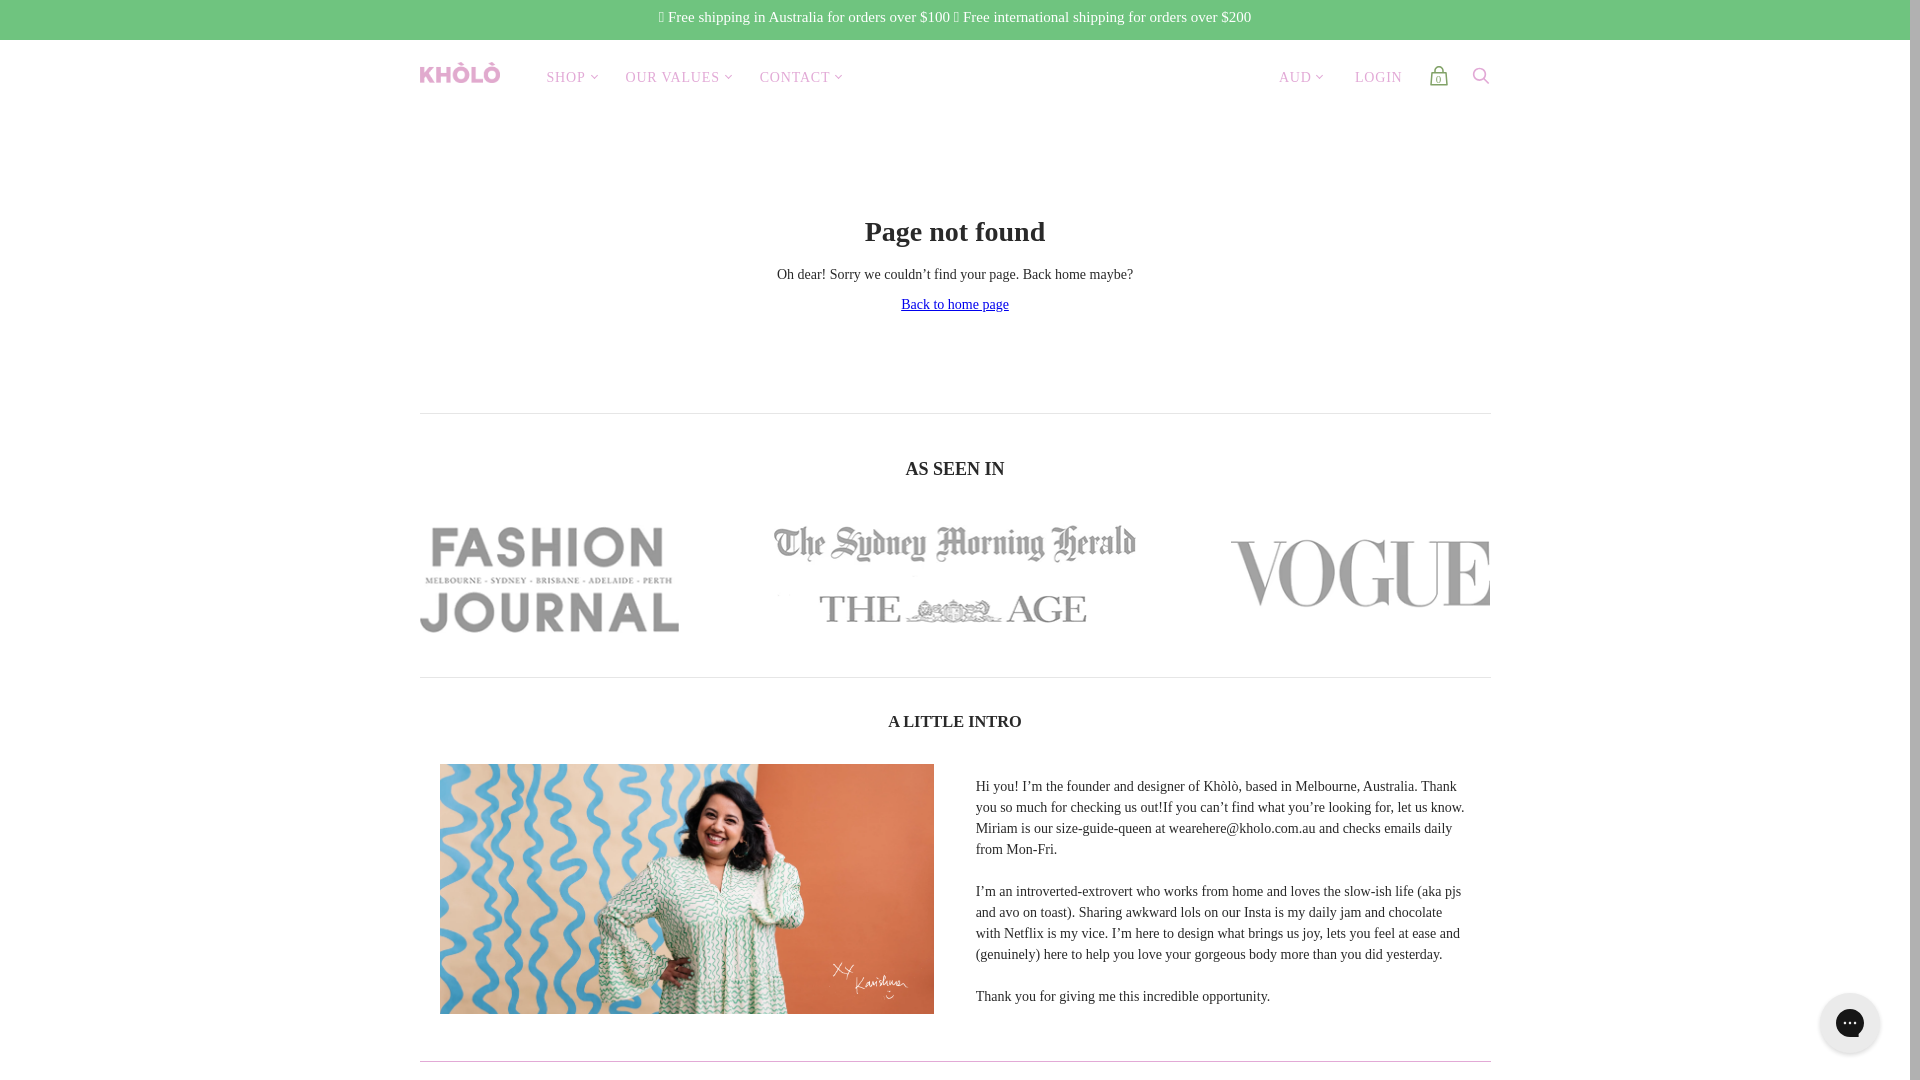 The image size is (1920, 1080). What do you see at coordinates (672, 78) in the screenshot?
I see `OUR VALUES` at bounding box center [672, 78].